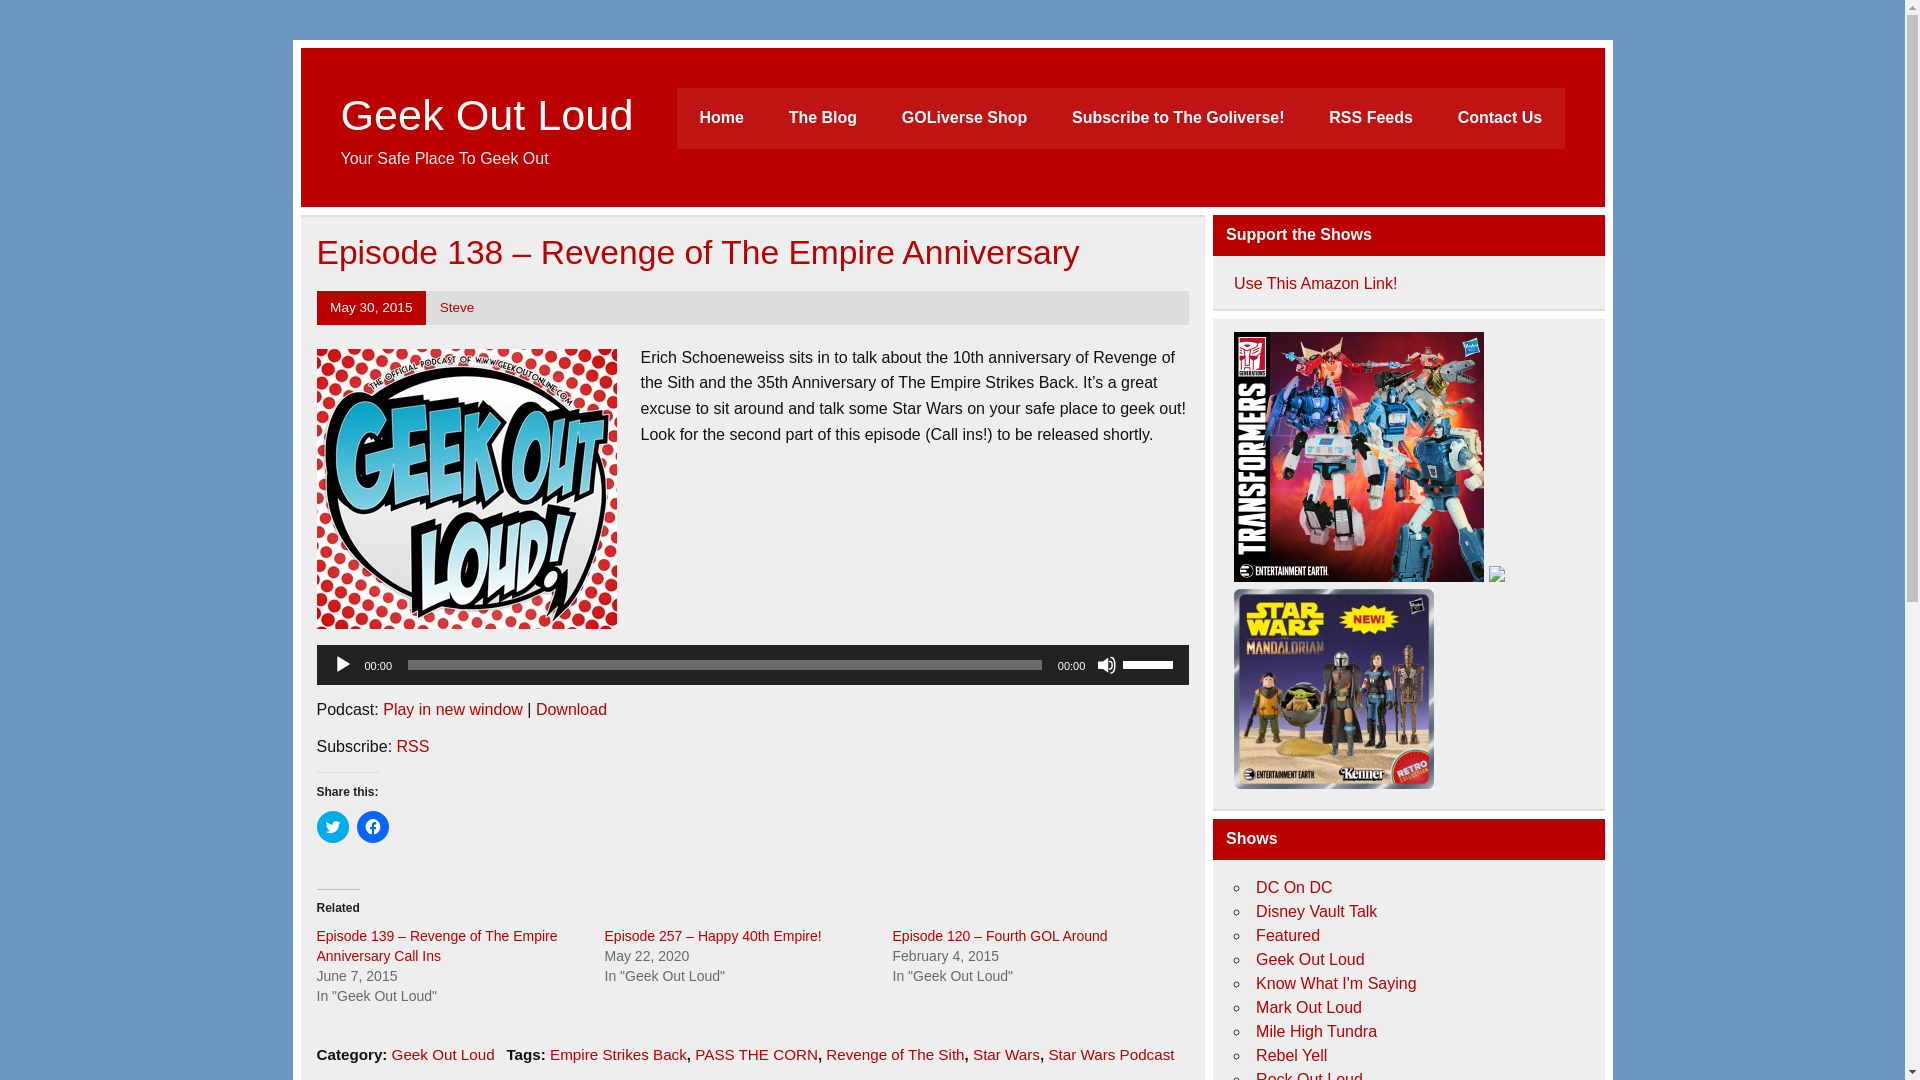 The width and height of the screenshot is (1920, 1080). What do you see at coordinates (570, 709) in the screenshot?
I see `Download` at bounding box center [570, 709].